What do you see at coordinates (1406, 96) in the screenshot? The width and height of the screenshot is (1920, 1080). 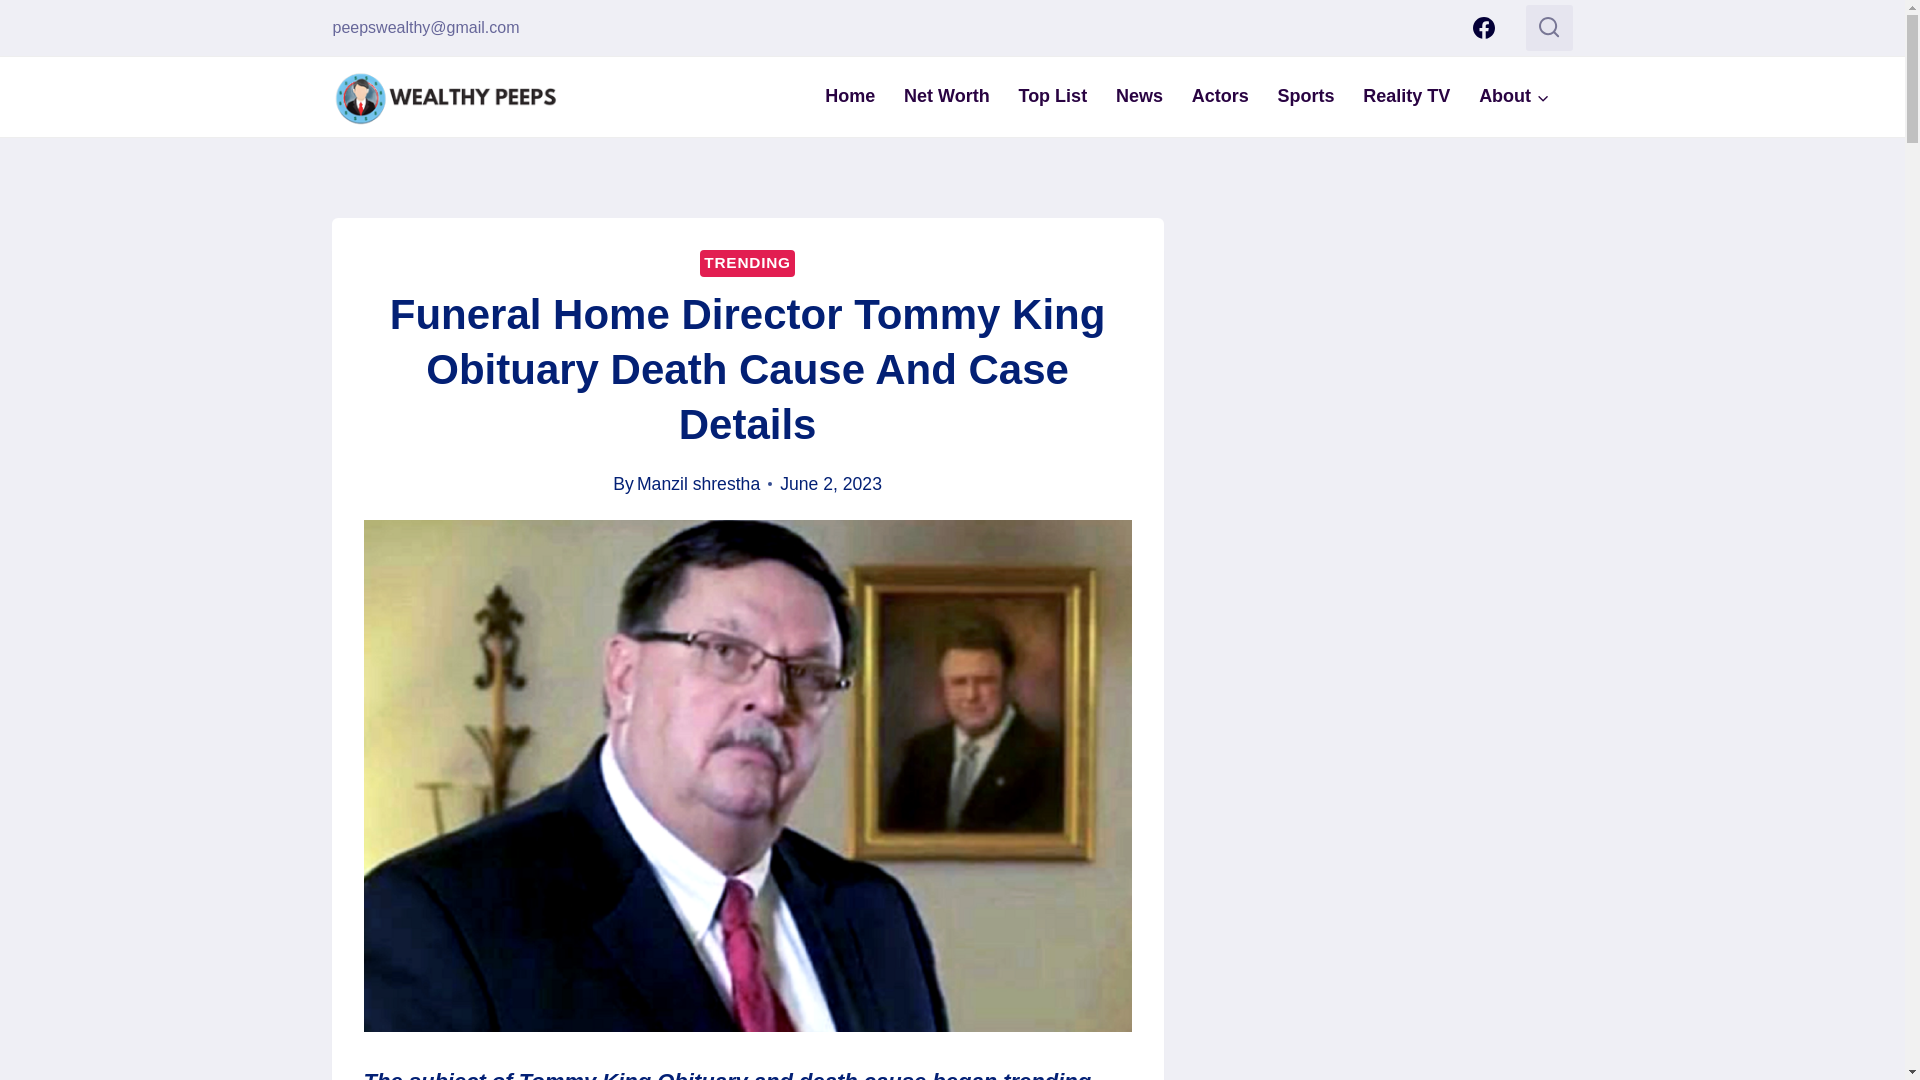 I see `Reality TV` at bounding box center [1406, 96].